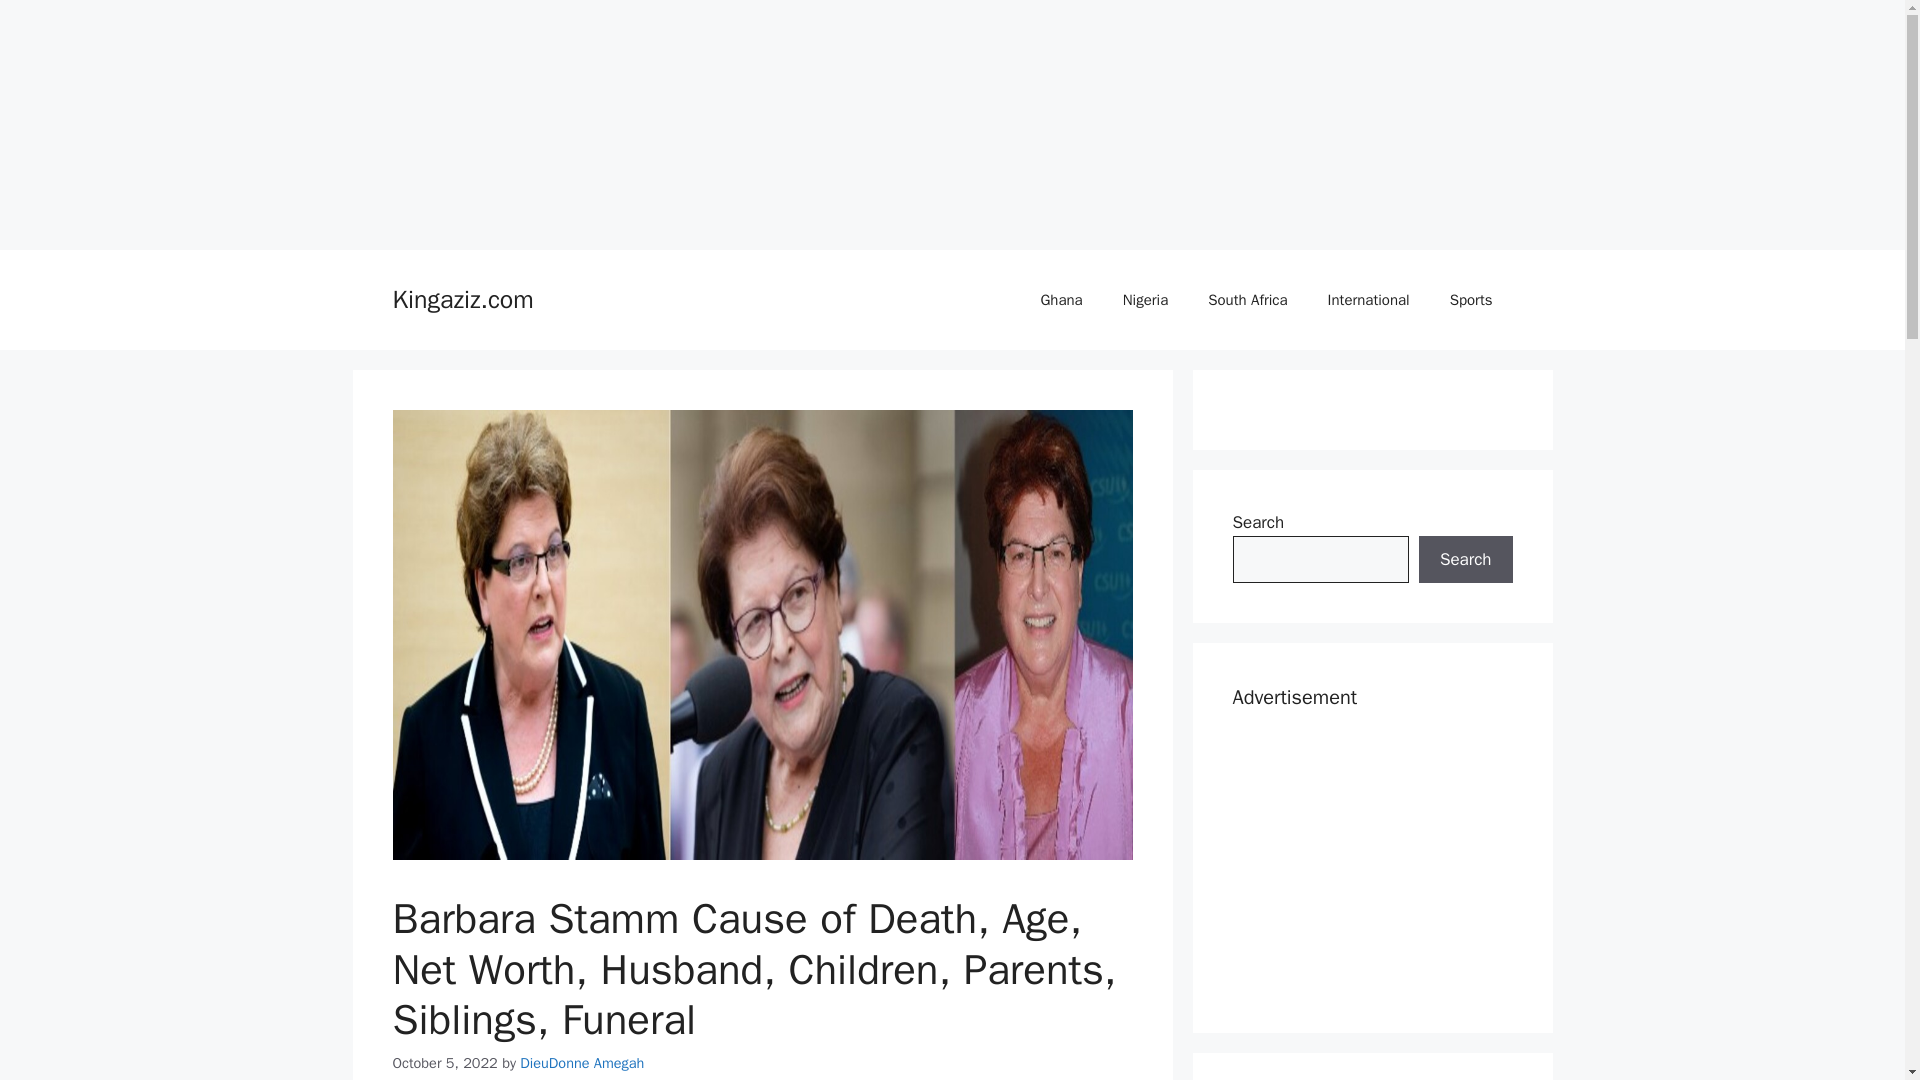 The height and width of the screenshot is (1080, 1920). What do you see at coordinates (462, 300) in the screenshot?
I see `Kingaziz.com` at bounding box center [462, 300].